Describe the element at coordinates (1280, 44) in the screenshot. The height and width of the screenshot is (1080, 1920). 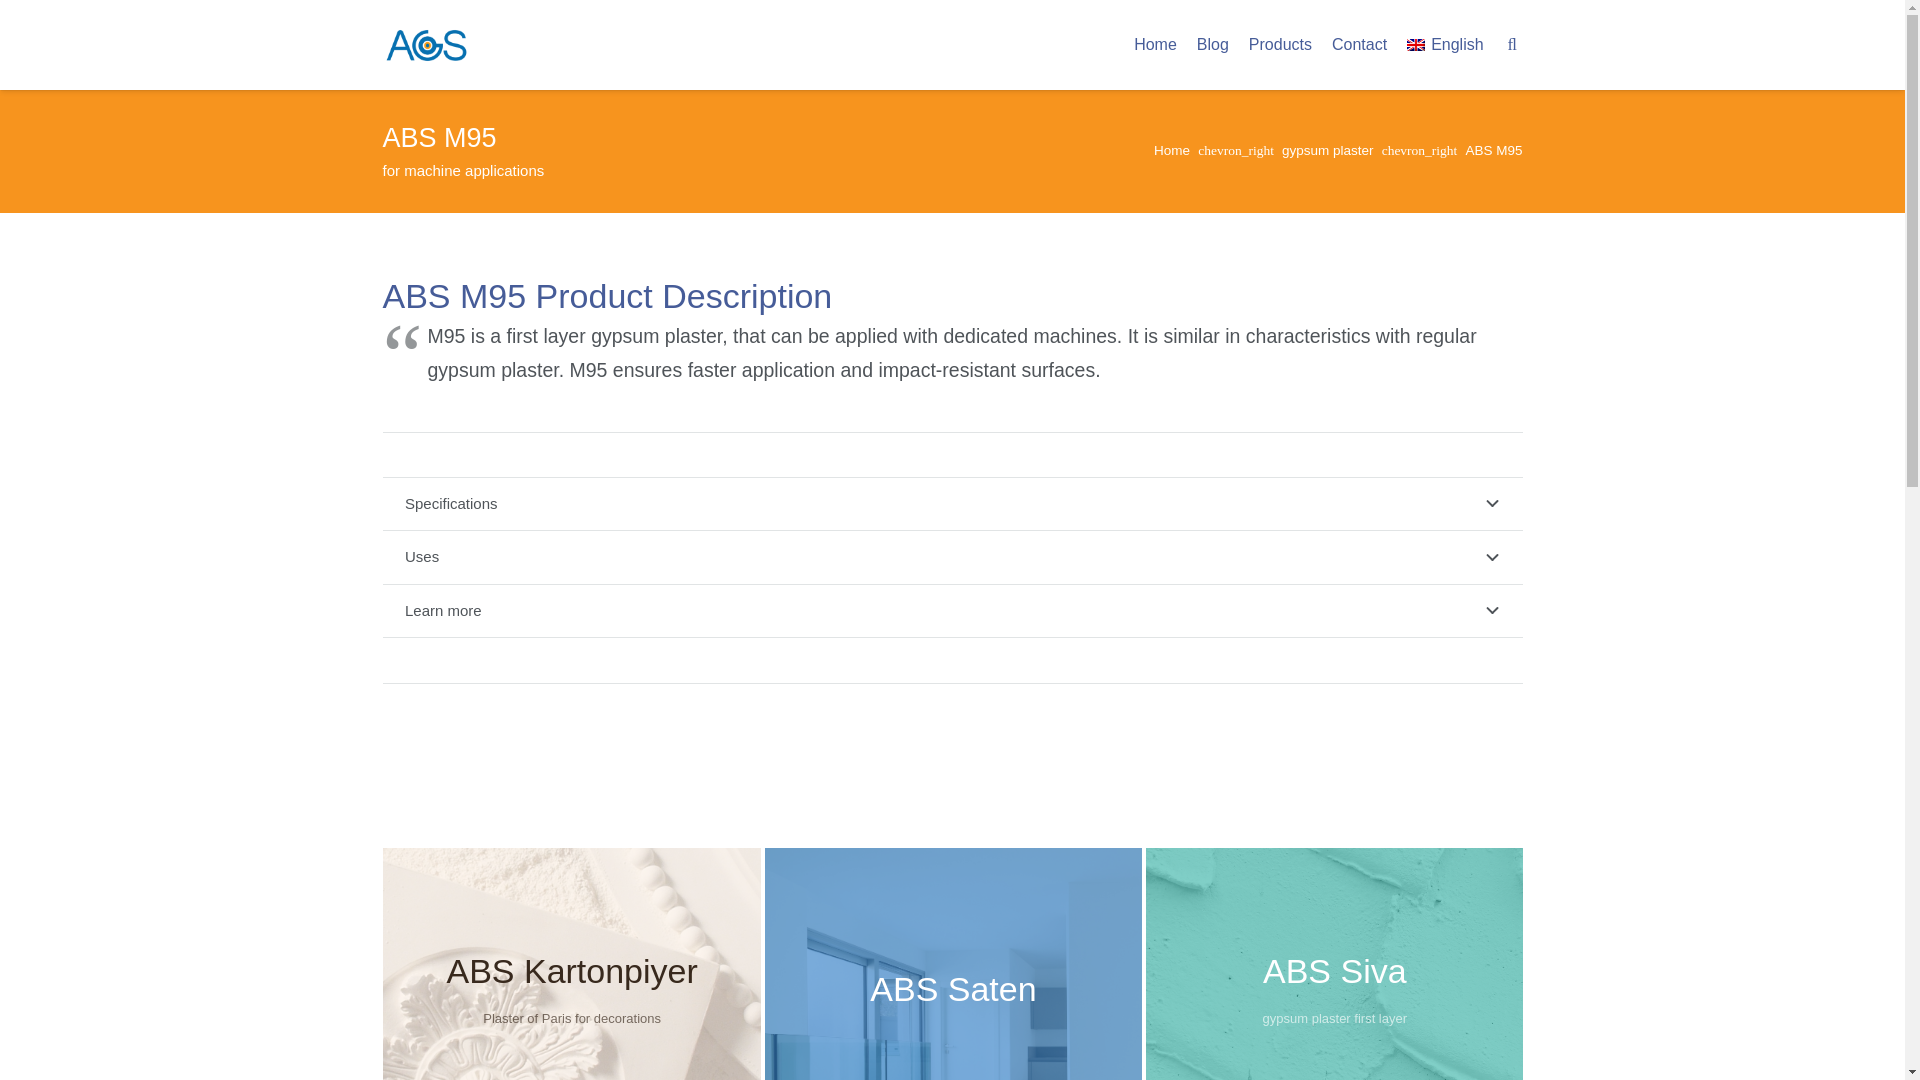
I see `Specifications` at that location.